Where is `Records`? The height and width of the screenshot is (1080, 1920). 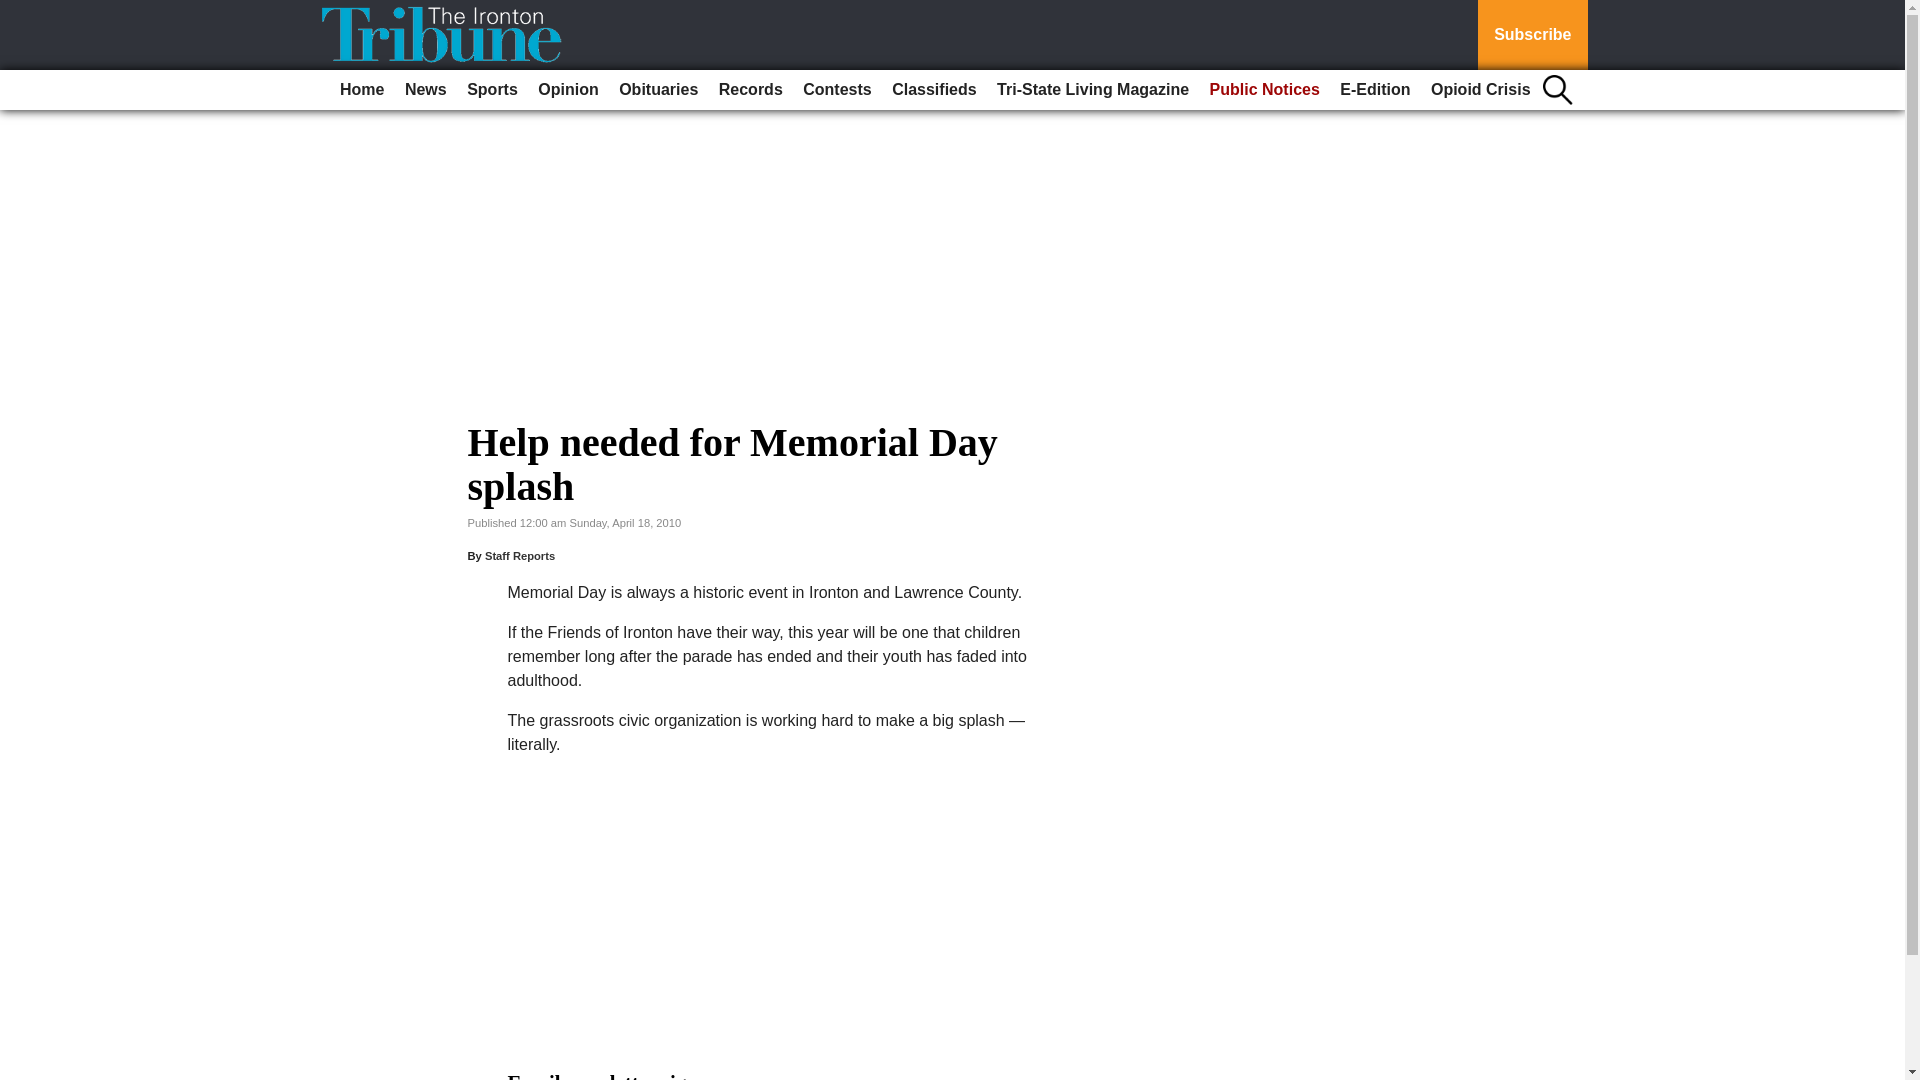
Records is located at coordinates (750, 90).